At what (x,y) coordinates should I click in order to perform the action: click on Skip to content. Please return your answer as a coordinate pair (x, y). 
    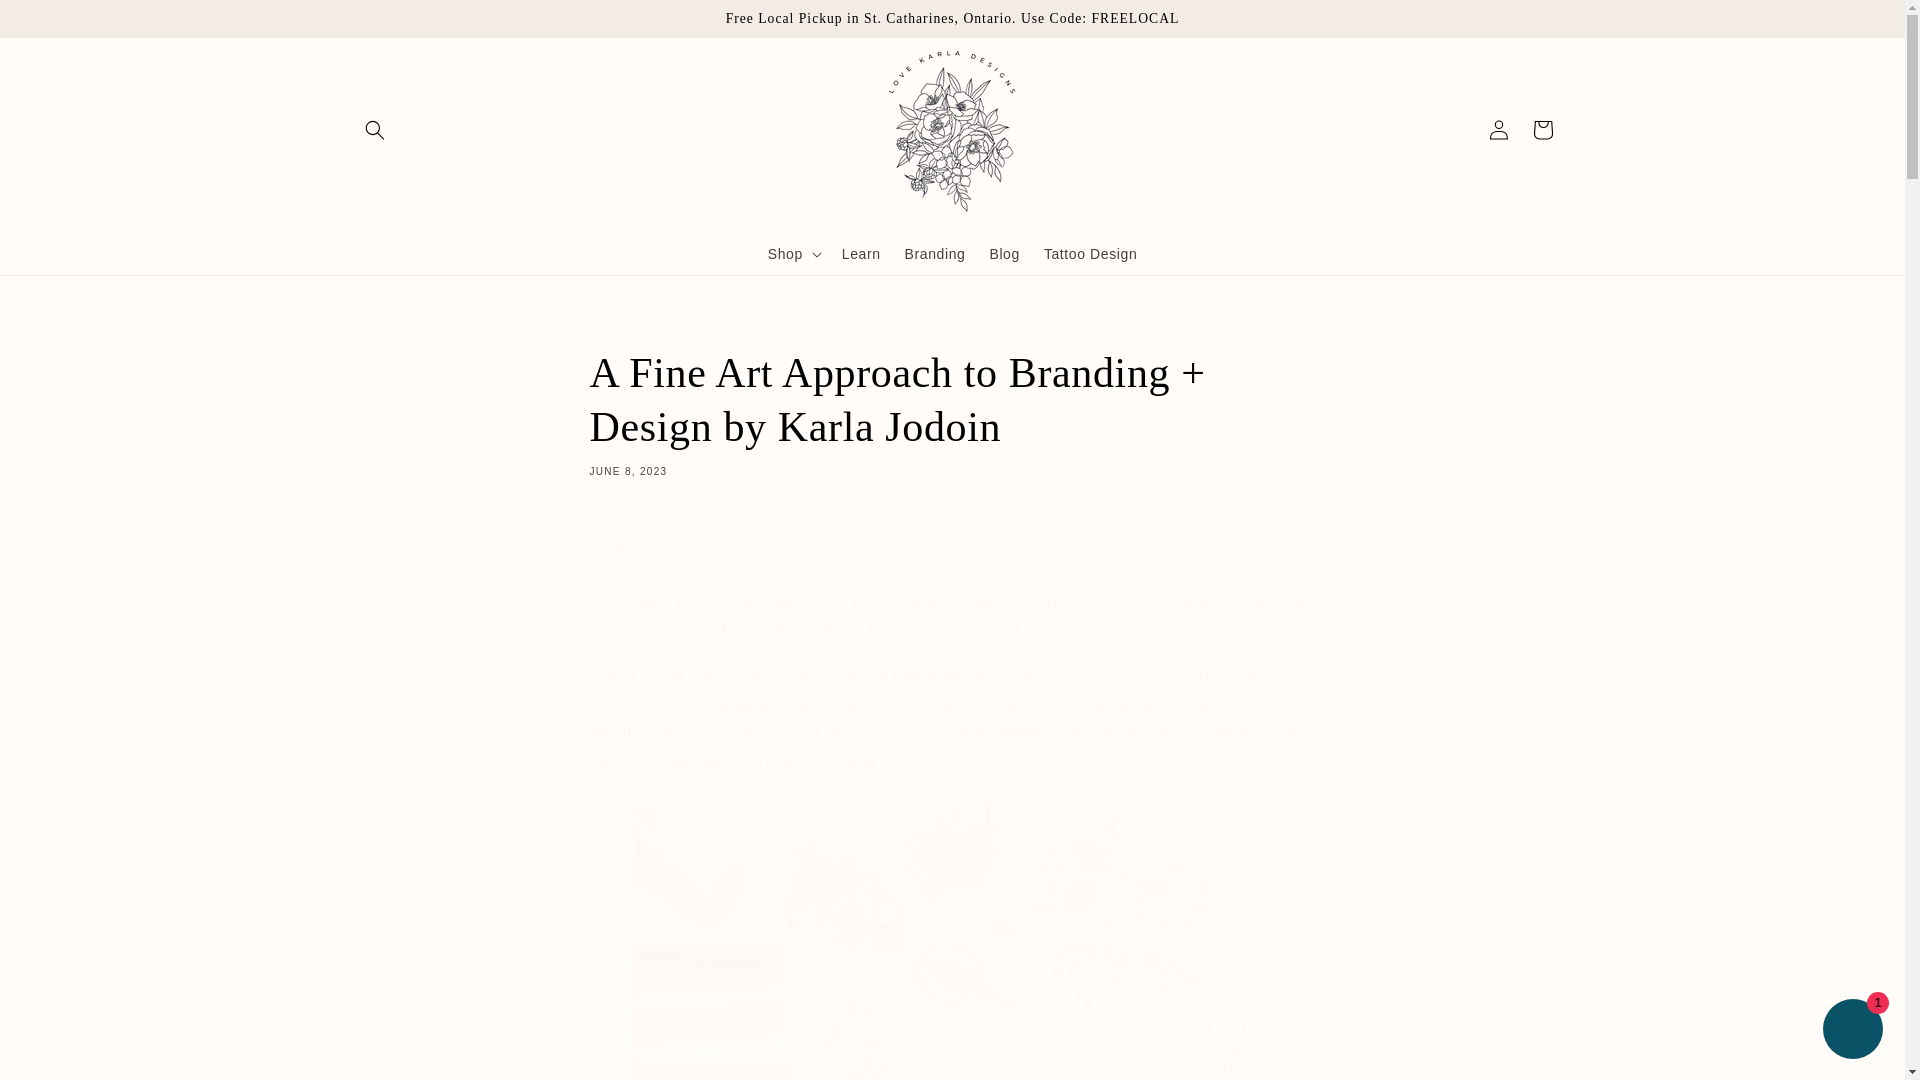
    Looking at the image, I should click on (60, 23).